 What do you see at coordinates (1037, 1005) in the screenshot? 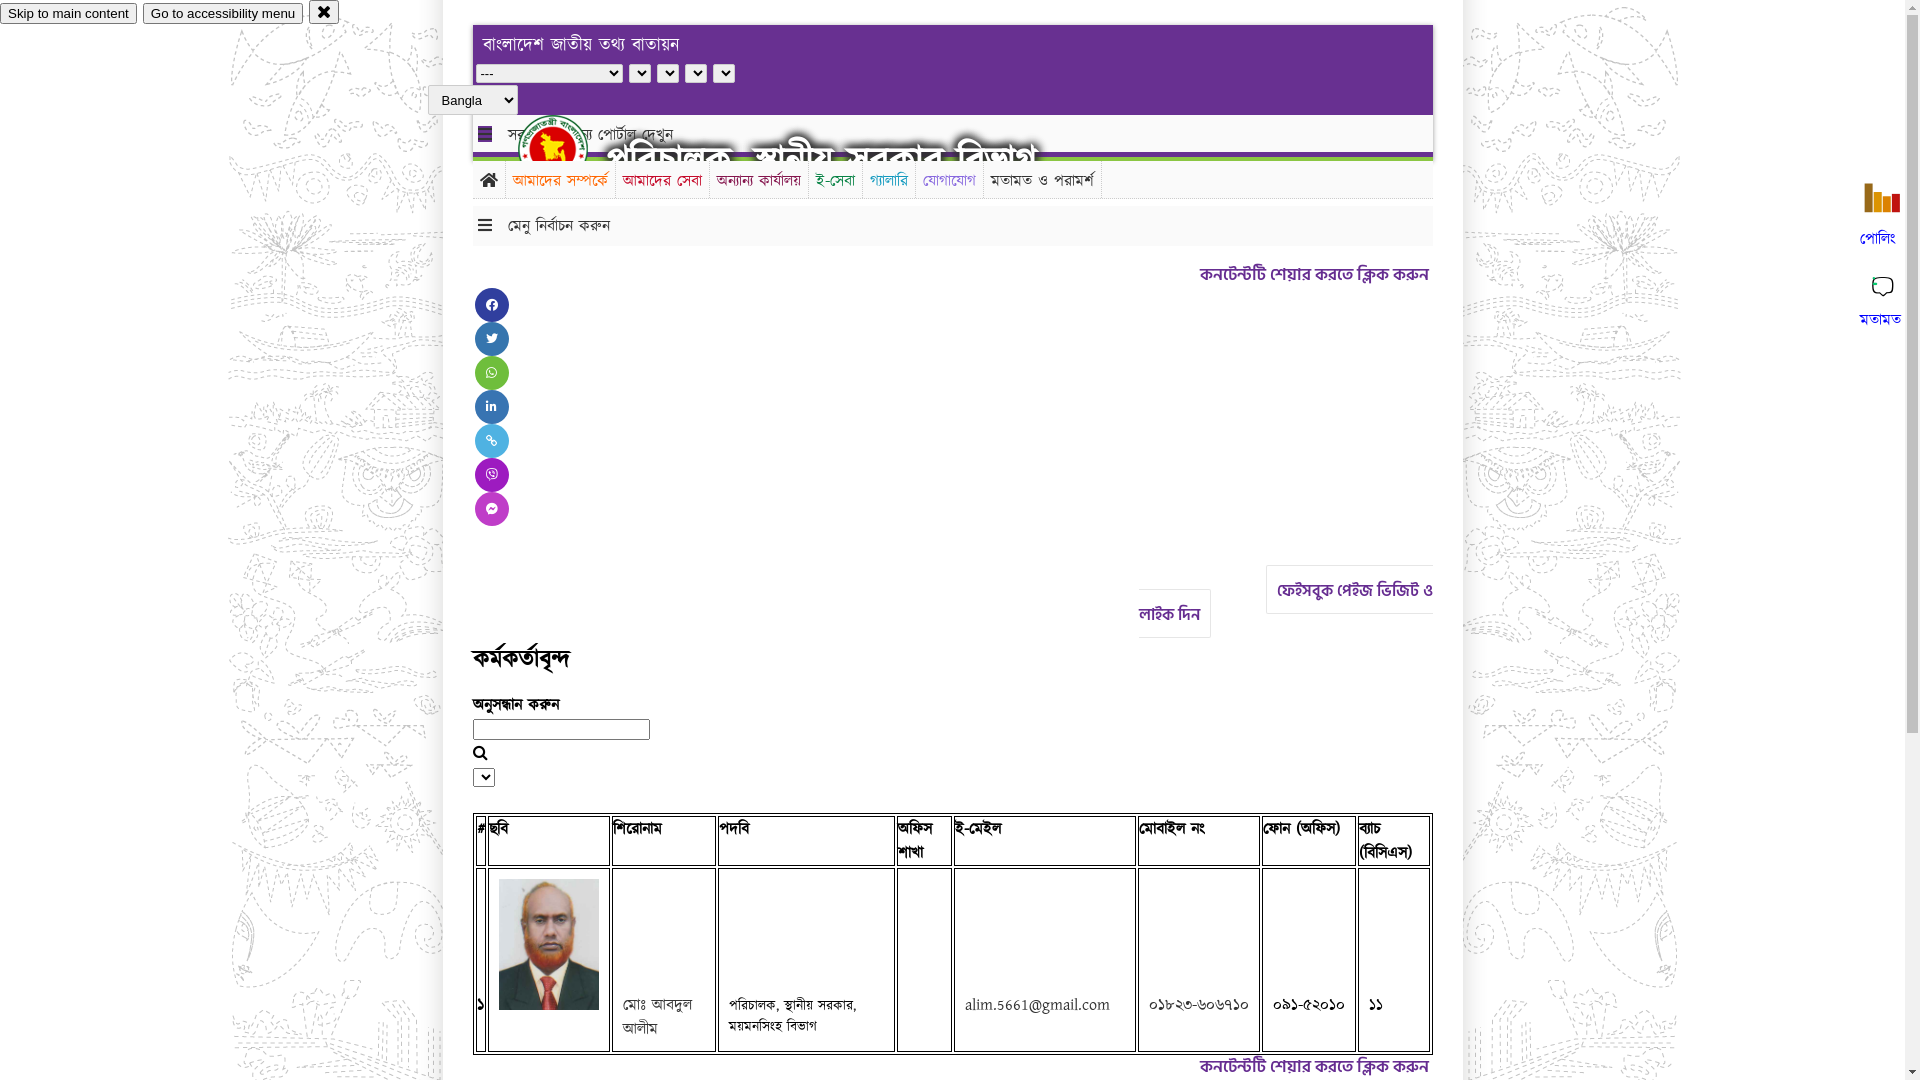
I see `alim.5661@gmail.com` at bounding box center [1037, 1005].